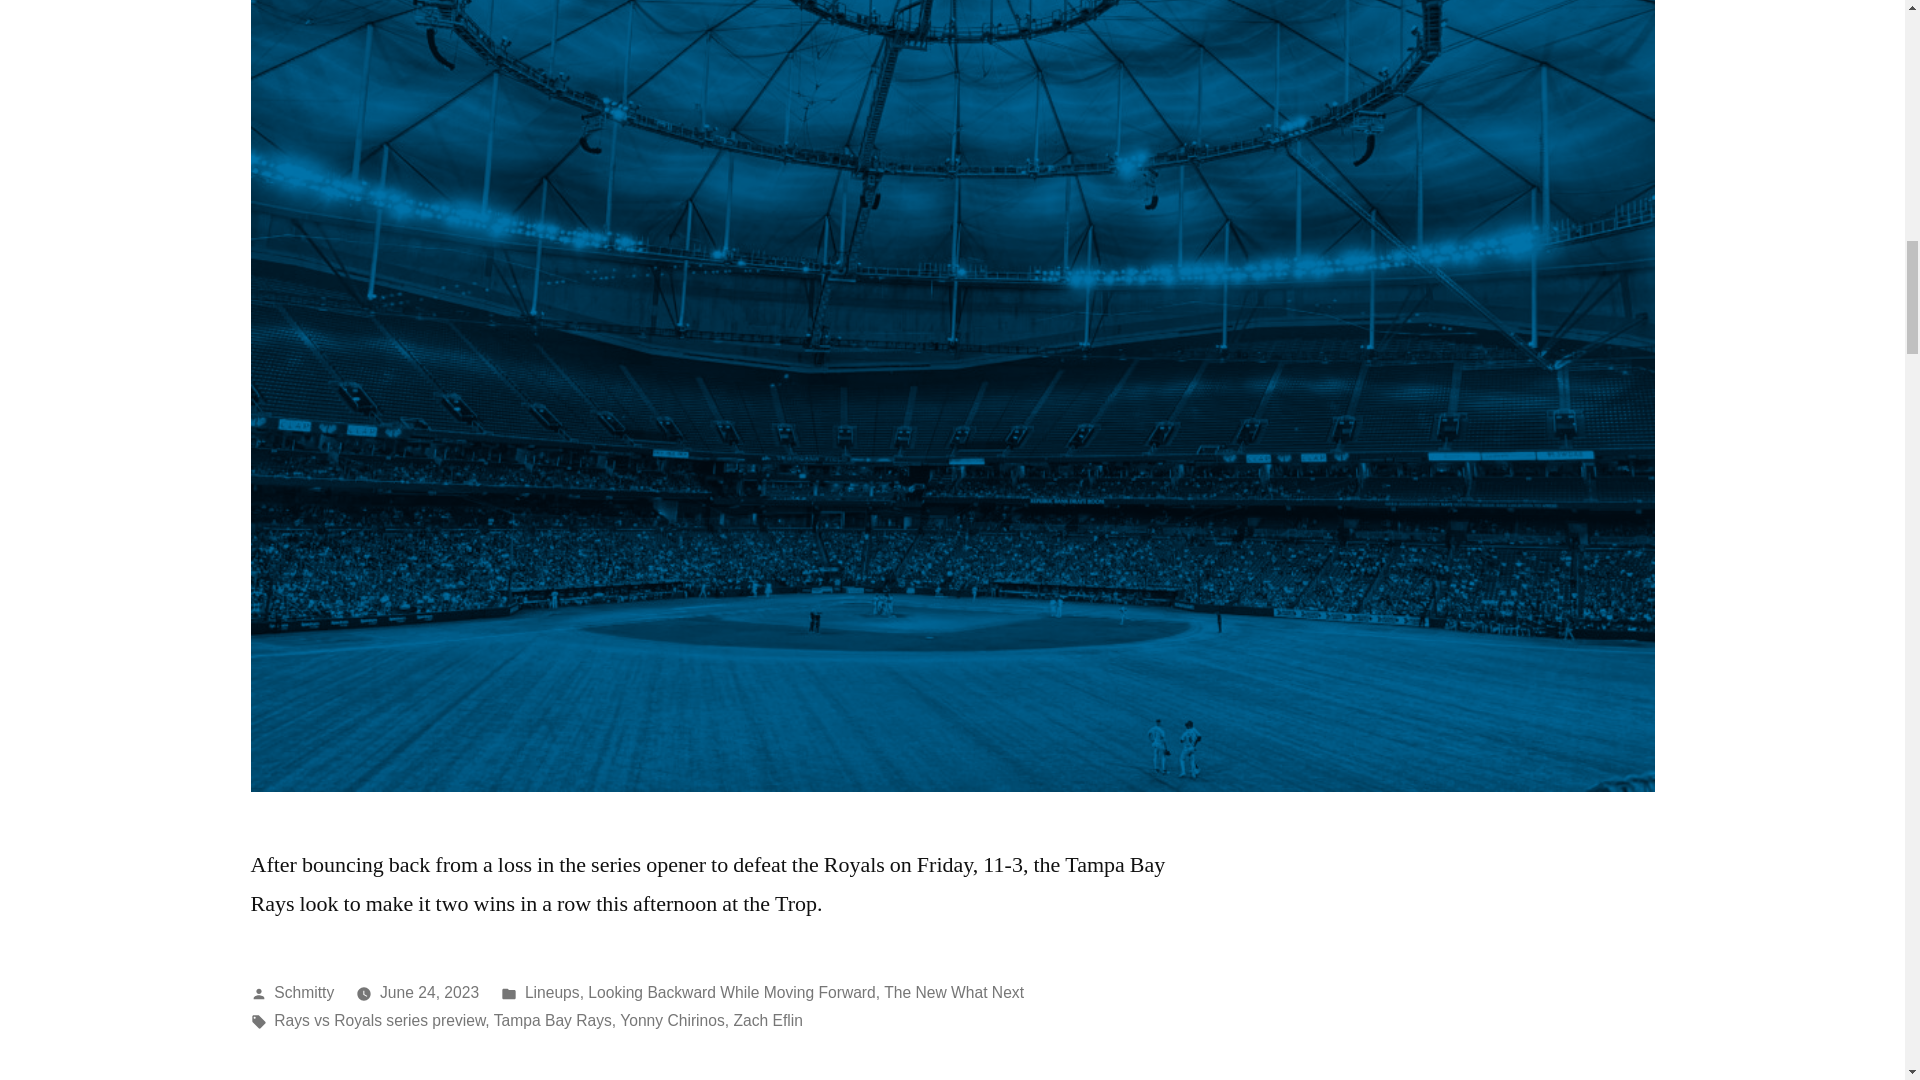  What do you see at coordinates (552, 1020) in the screenshot?
I see `Tampa Bay Rays` at bounding box center [552, 1020].